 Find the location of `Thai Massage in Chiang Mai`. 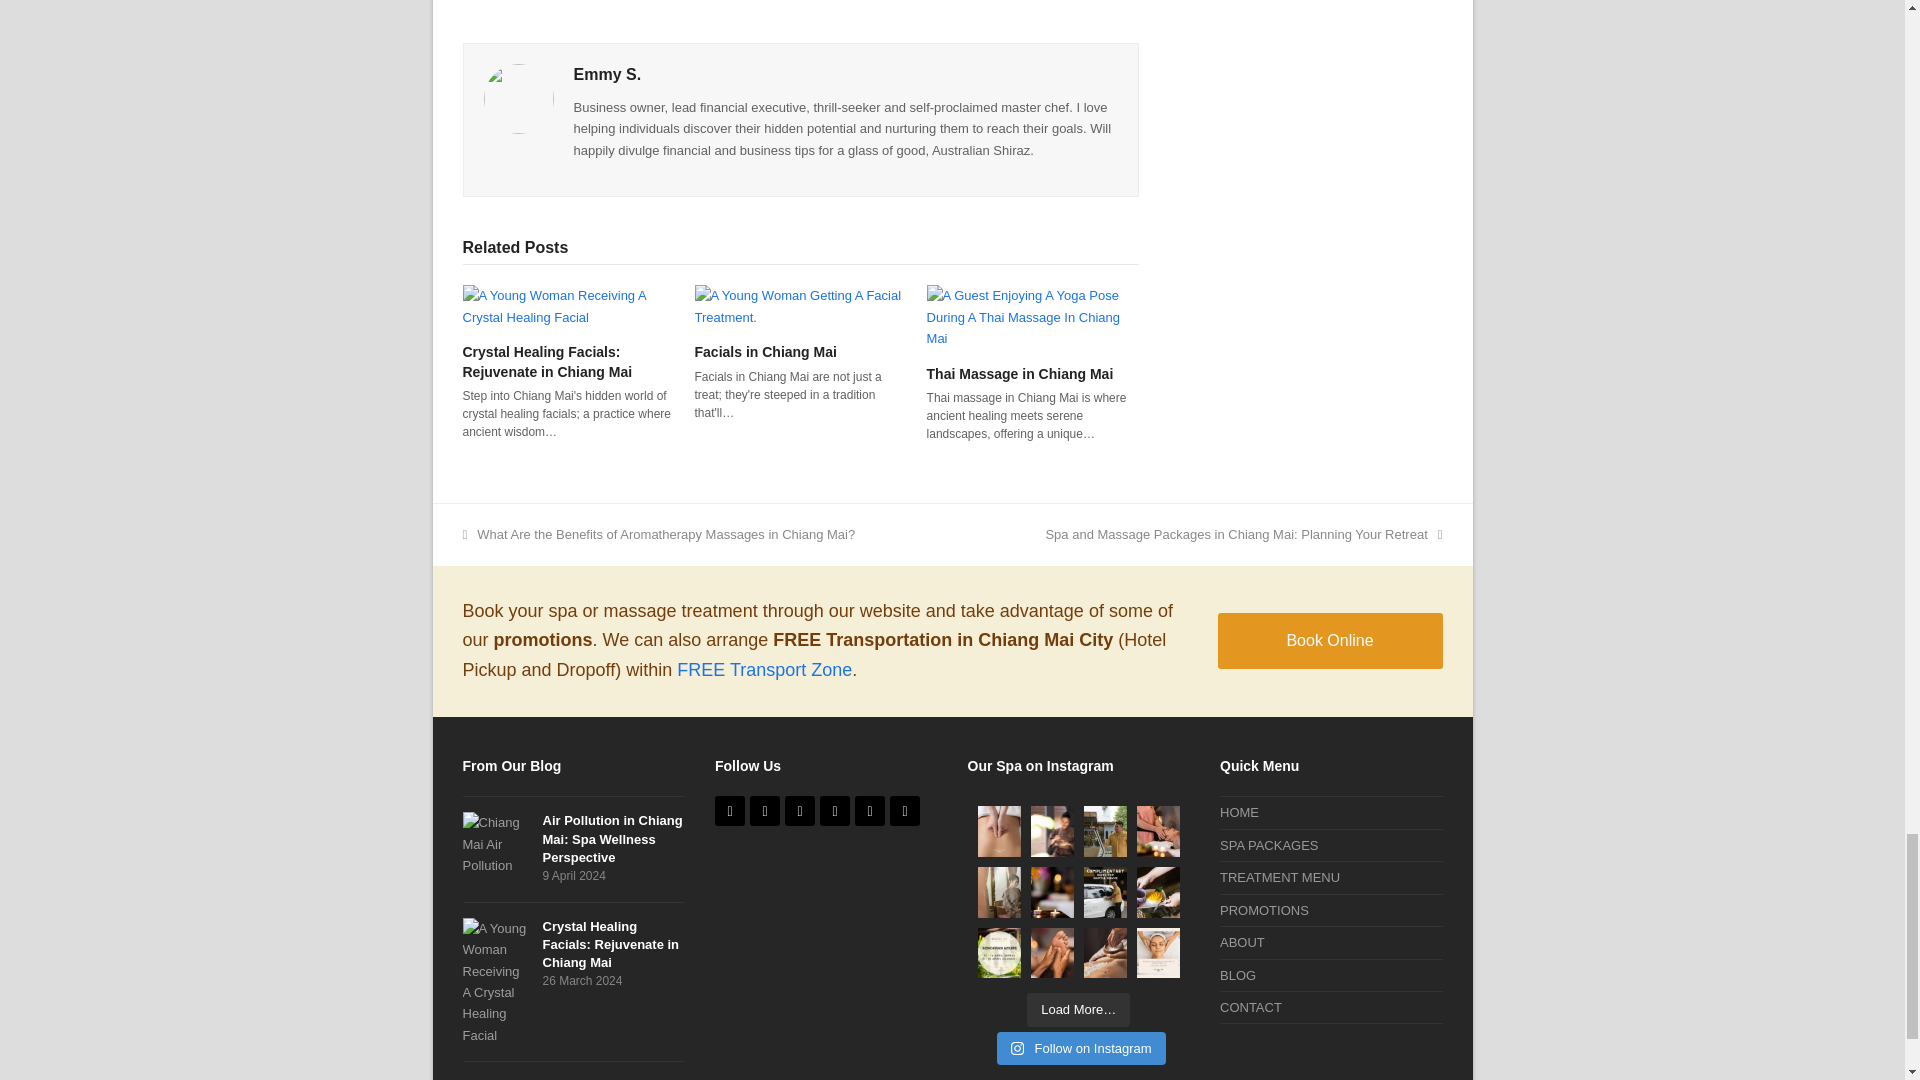

Thai Massage in Chiang Mai is located at coordinates (1032, 316).